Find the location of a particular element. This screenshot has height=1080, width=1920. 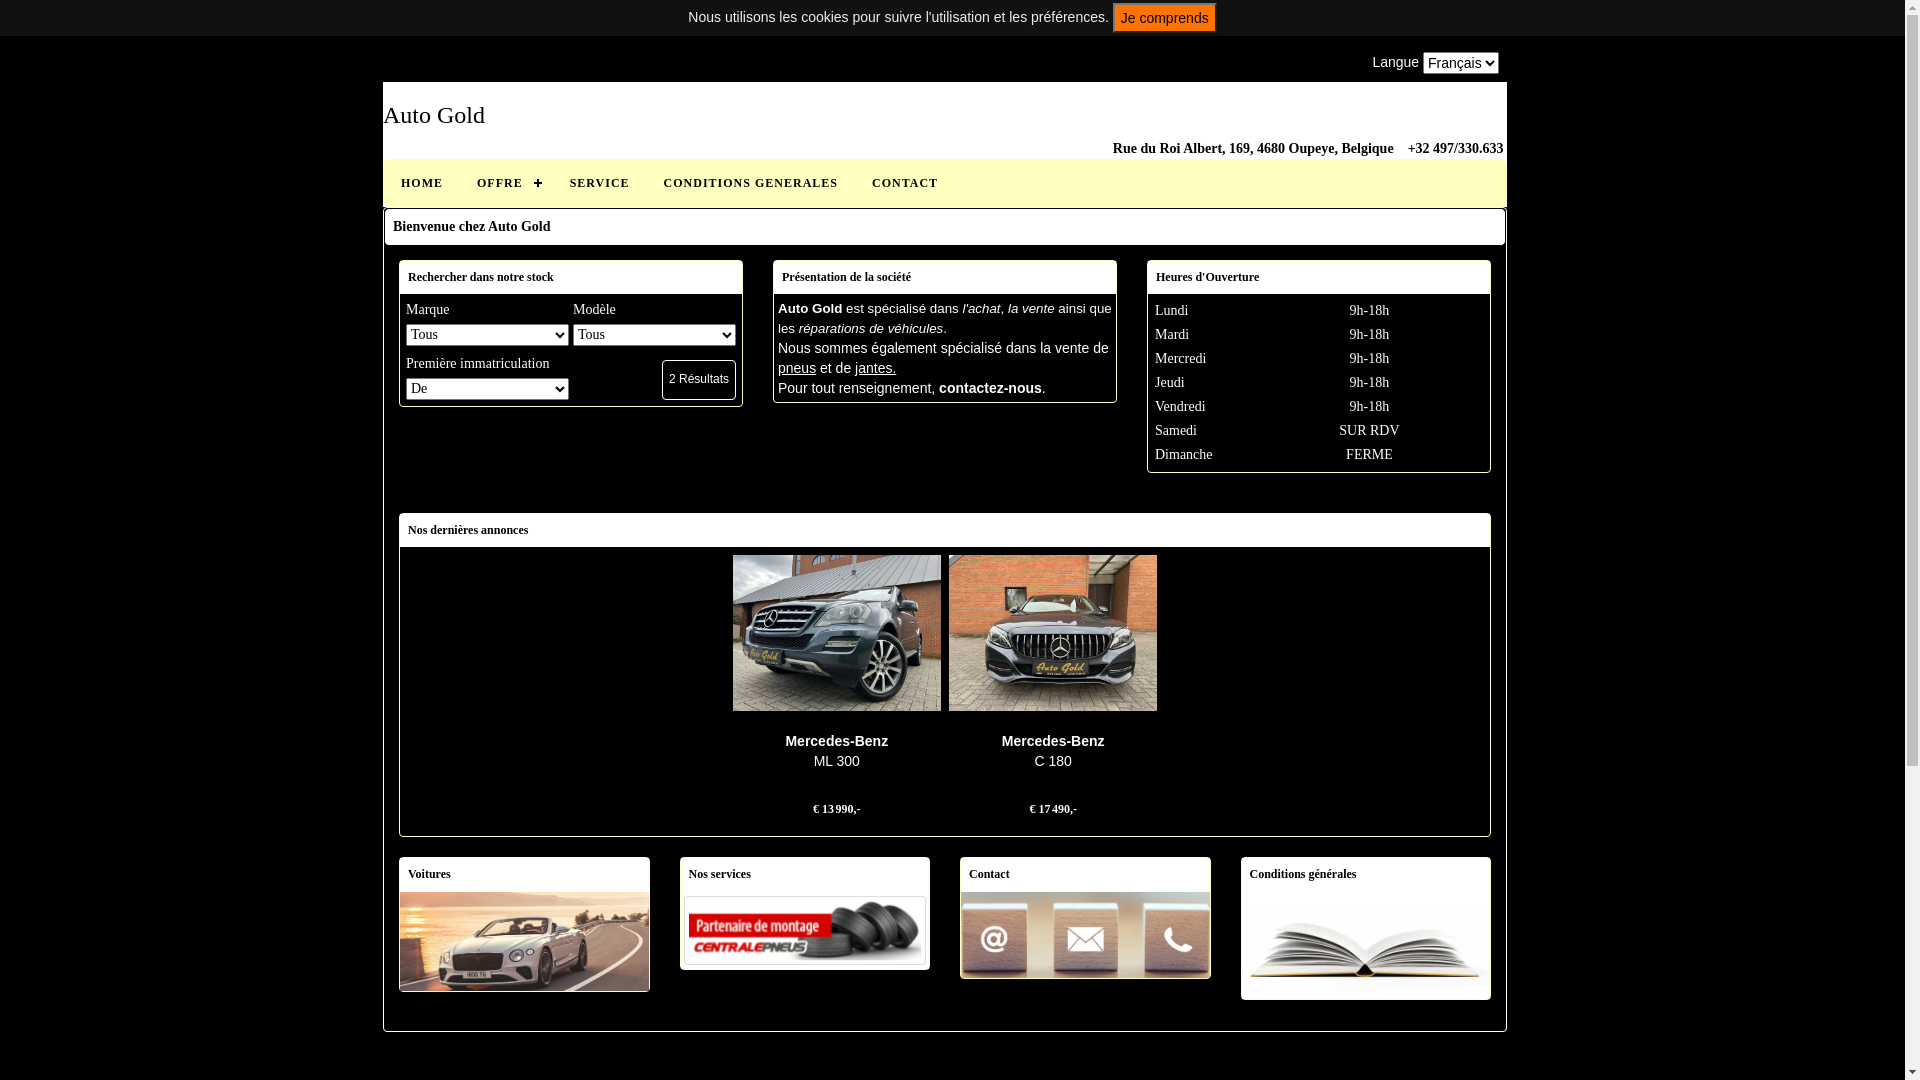

CONDITIONS GENERALES is located at coordinates (751, 183).